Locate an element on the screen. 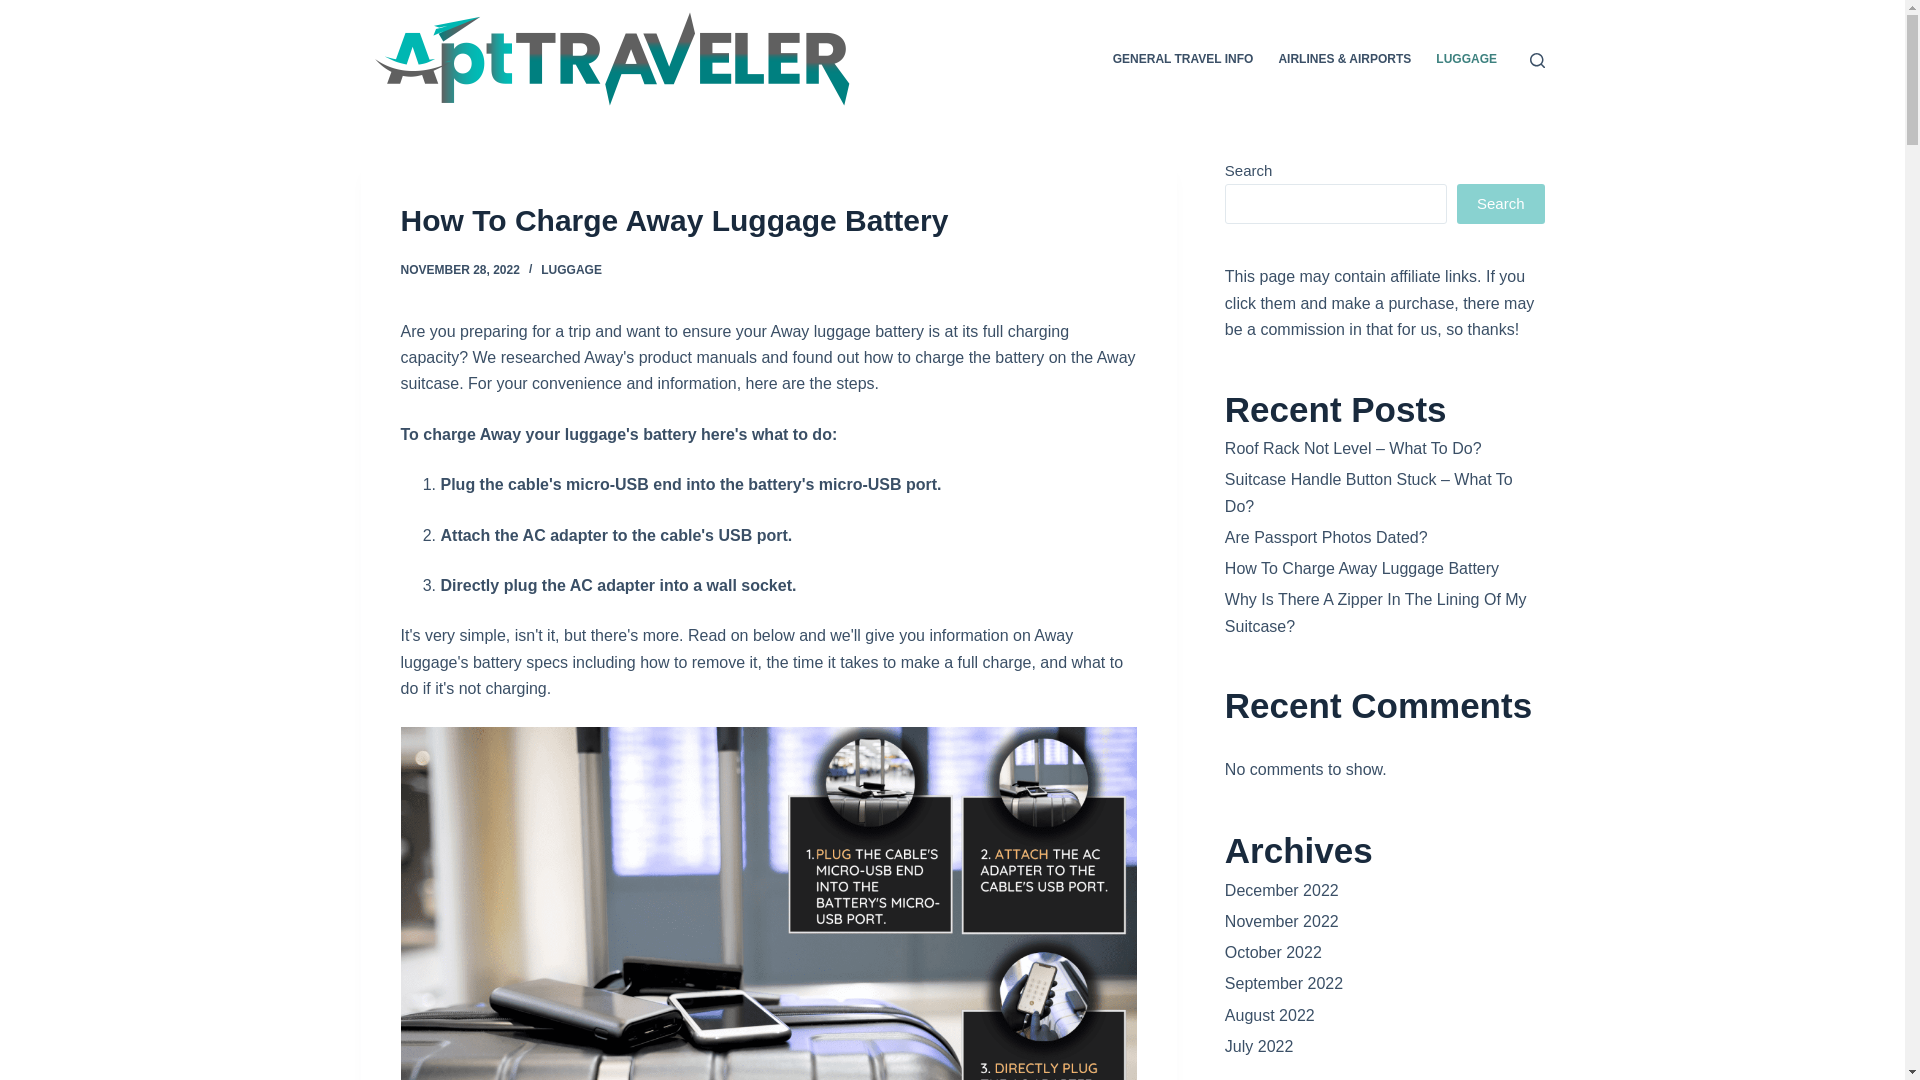  Are Passport Photos Dated? is located at coordinates (1326, 538).